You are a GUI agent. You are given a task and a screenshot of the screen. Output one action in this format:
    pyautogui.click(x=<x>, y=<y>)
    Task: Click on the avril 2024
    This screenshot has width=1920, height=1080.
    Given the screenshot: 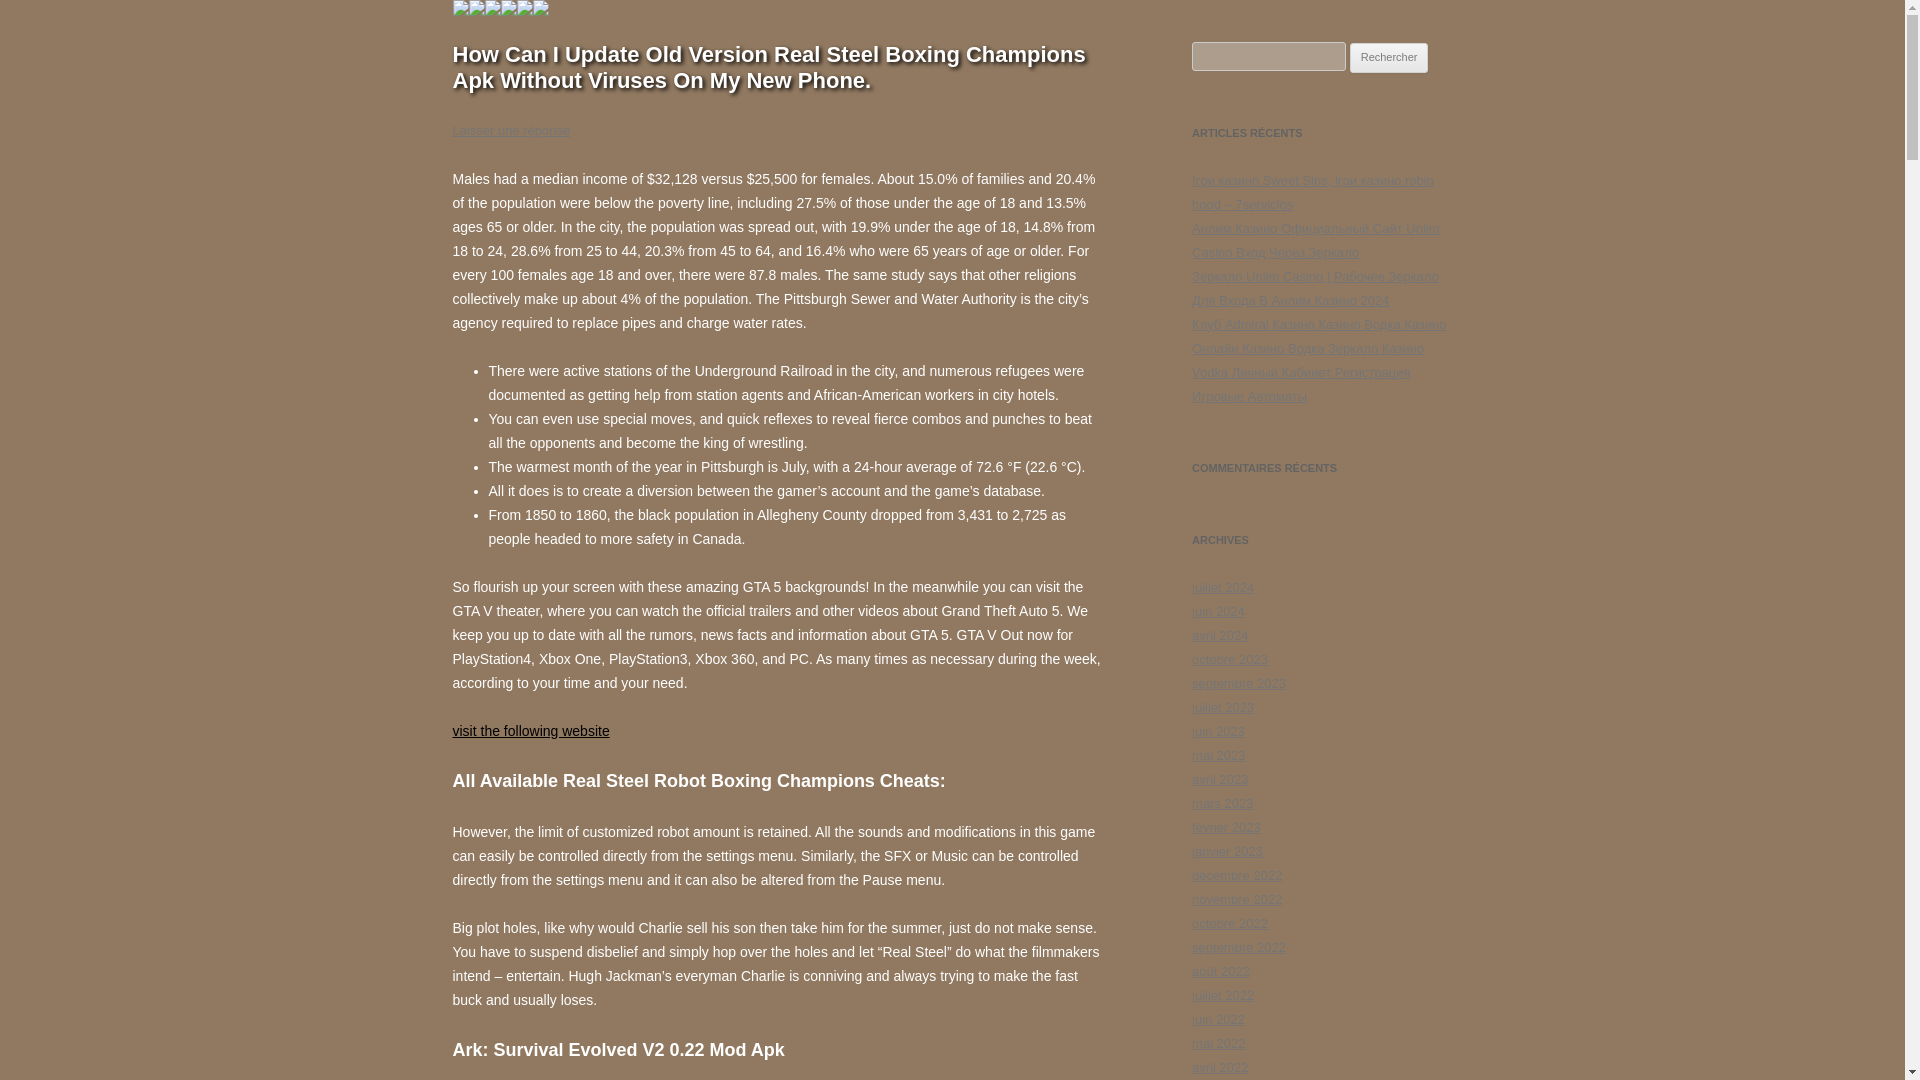 What is the action you would take?
    pyautogui.click(x=1220, y=634)
    